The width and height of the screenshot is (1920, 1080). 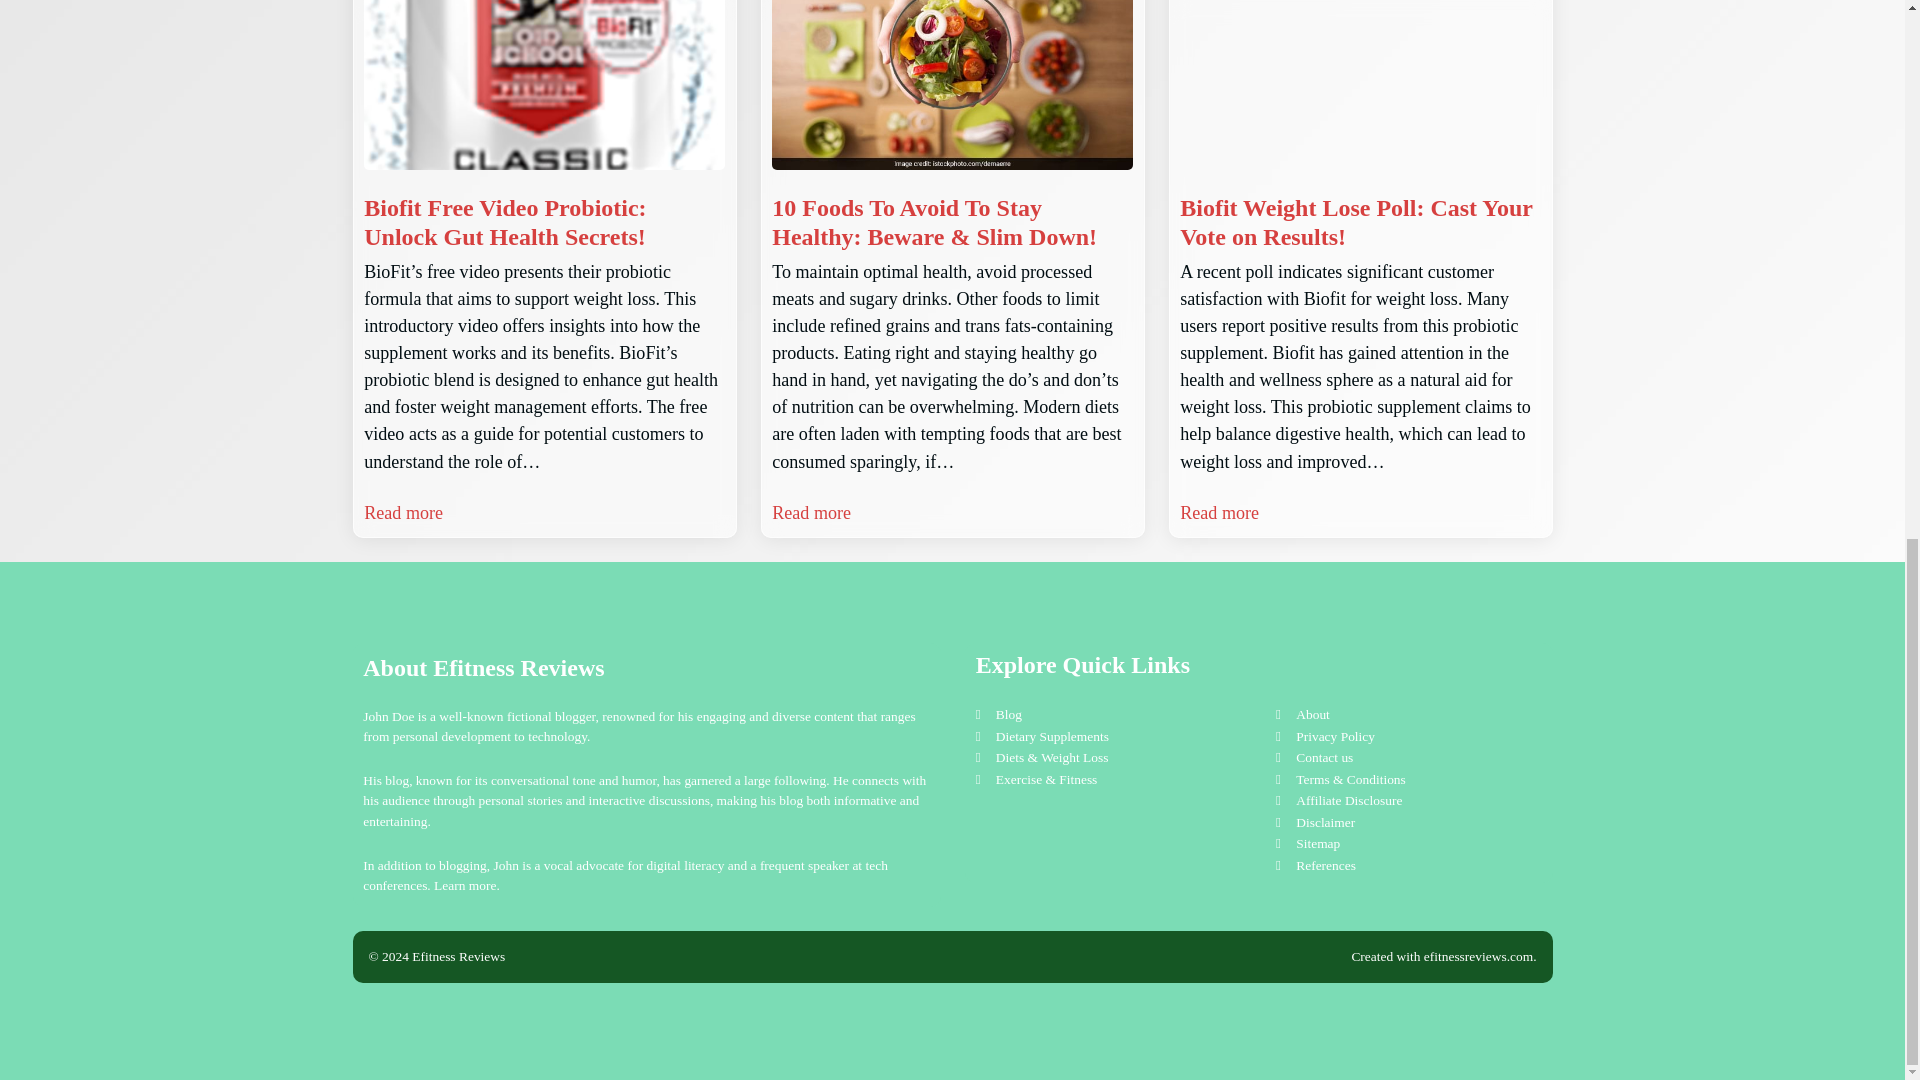 What do you see at coordinates (1220, 514) in the screenshot?
I see `Read more` at bounding box center [1220, 514].